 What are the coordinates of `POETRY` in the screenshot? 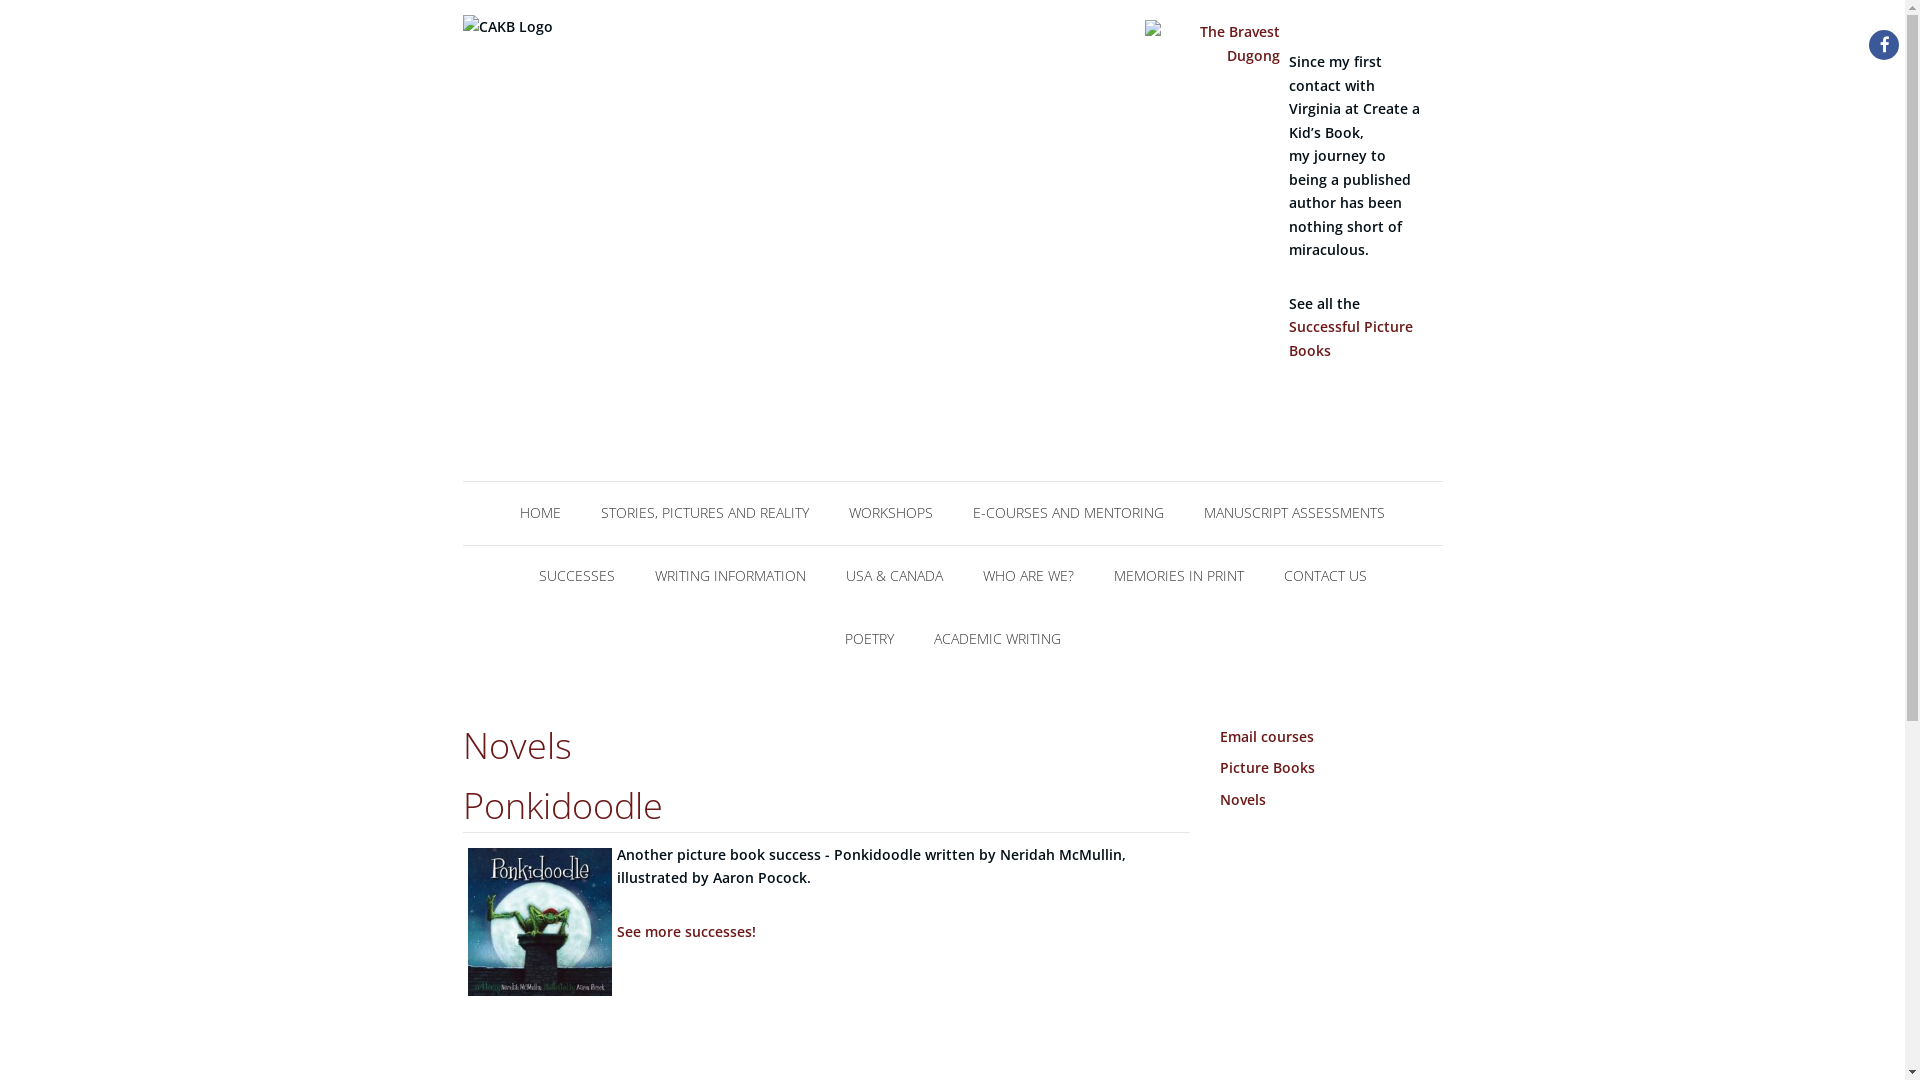 It's located at (868, 636).